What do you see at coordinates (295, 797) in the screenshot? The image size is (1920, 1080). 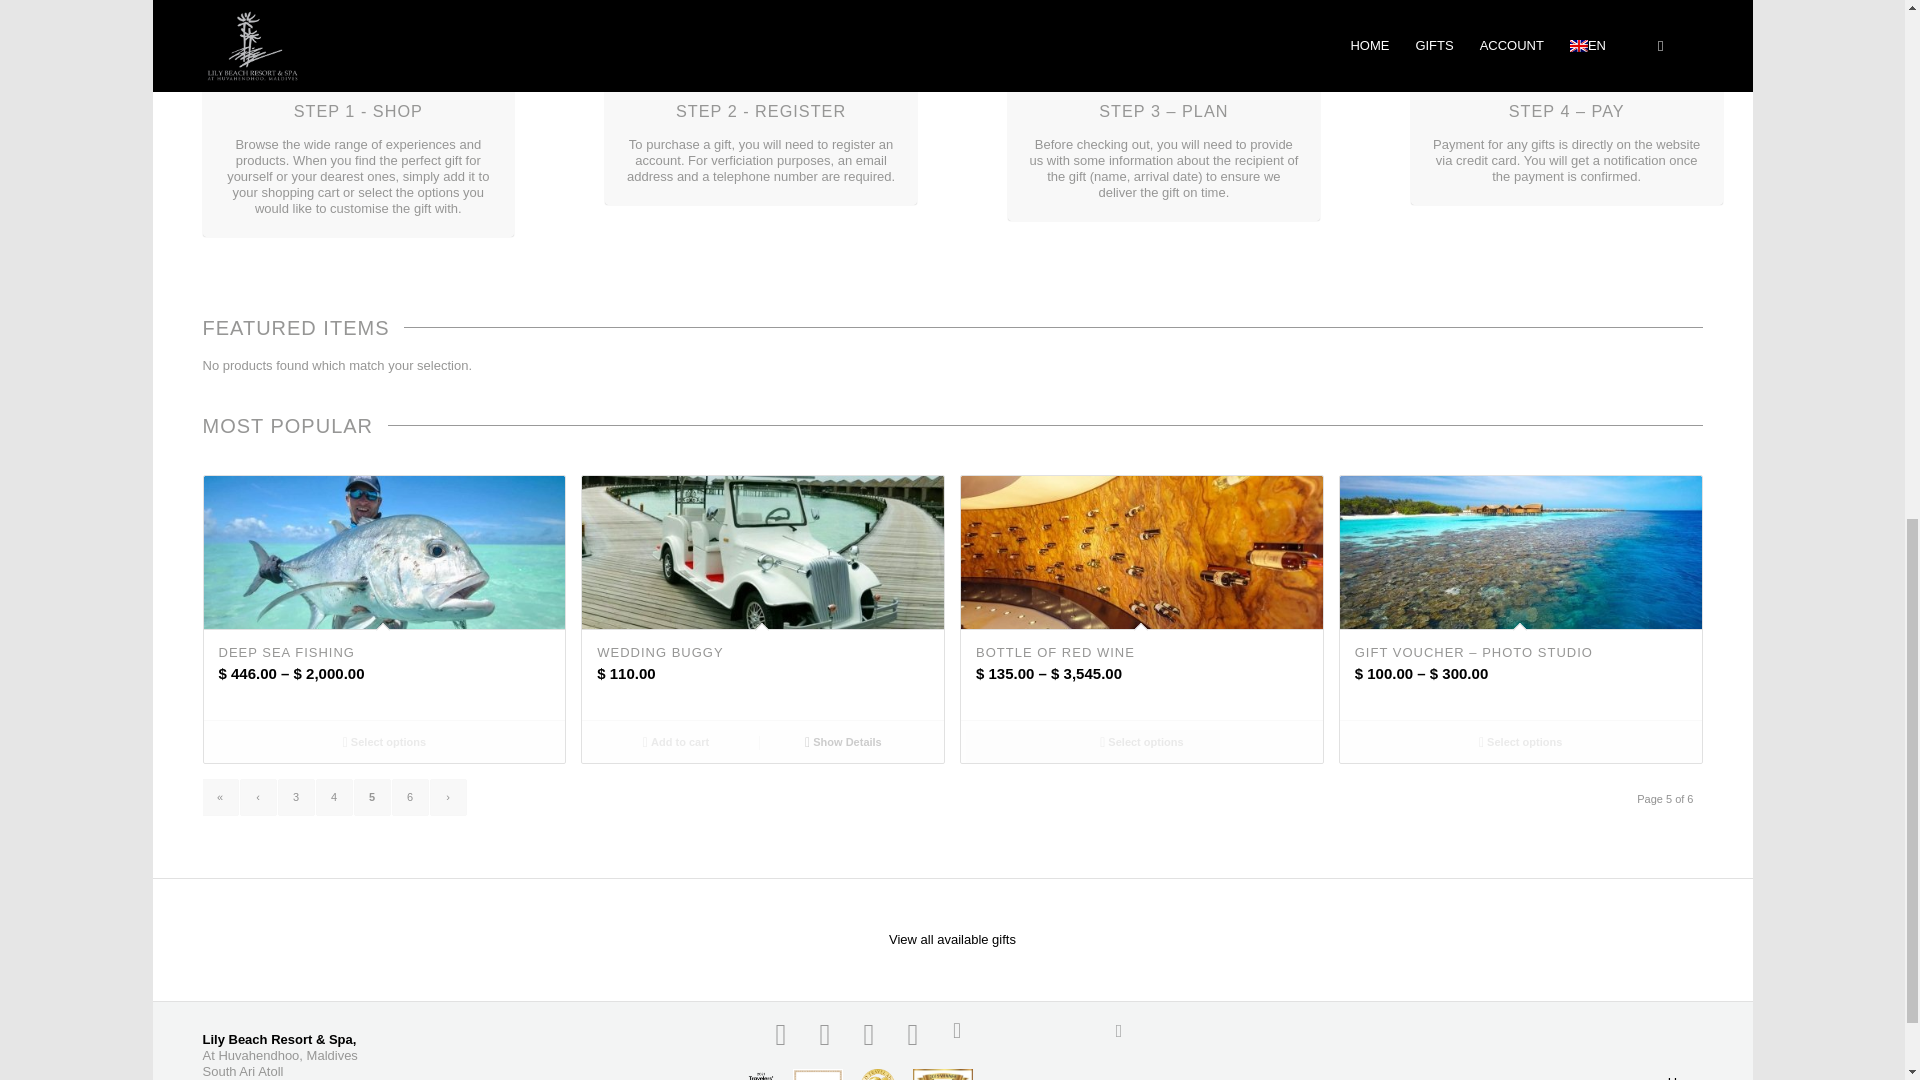 I see `3` at bounding box center [295, 797].